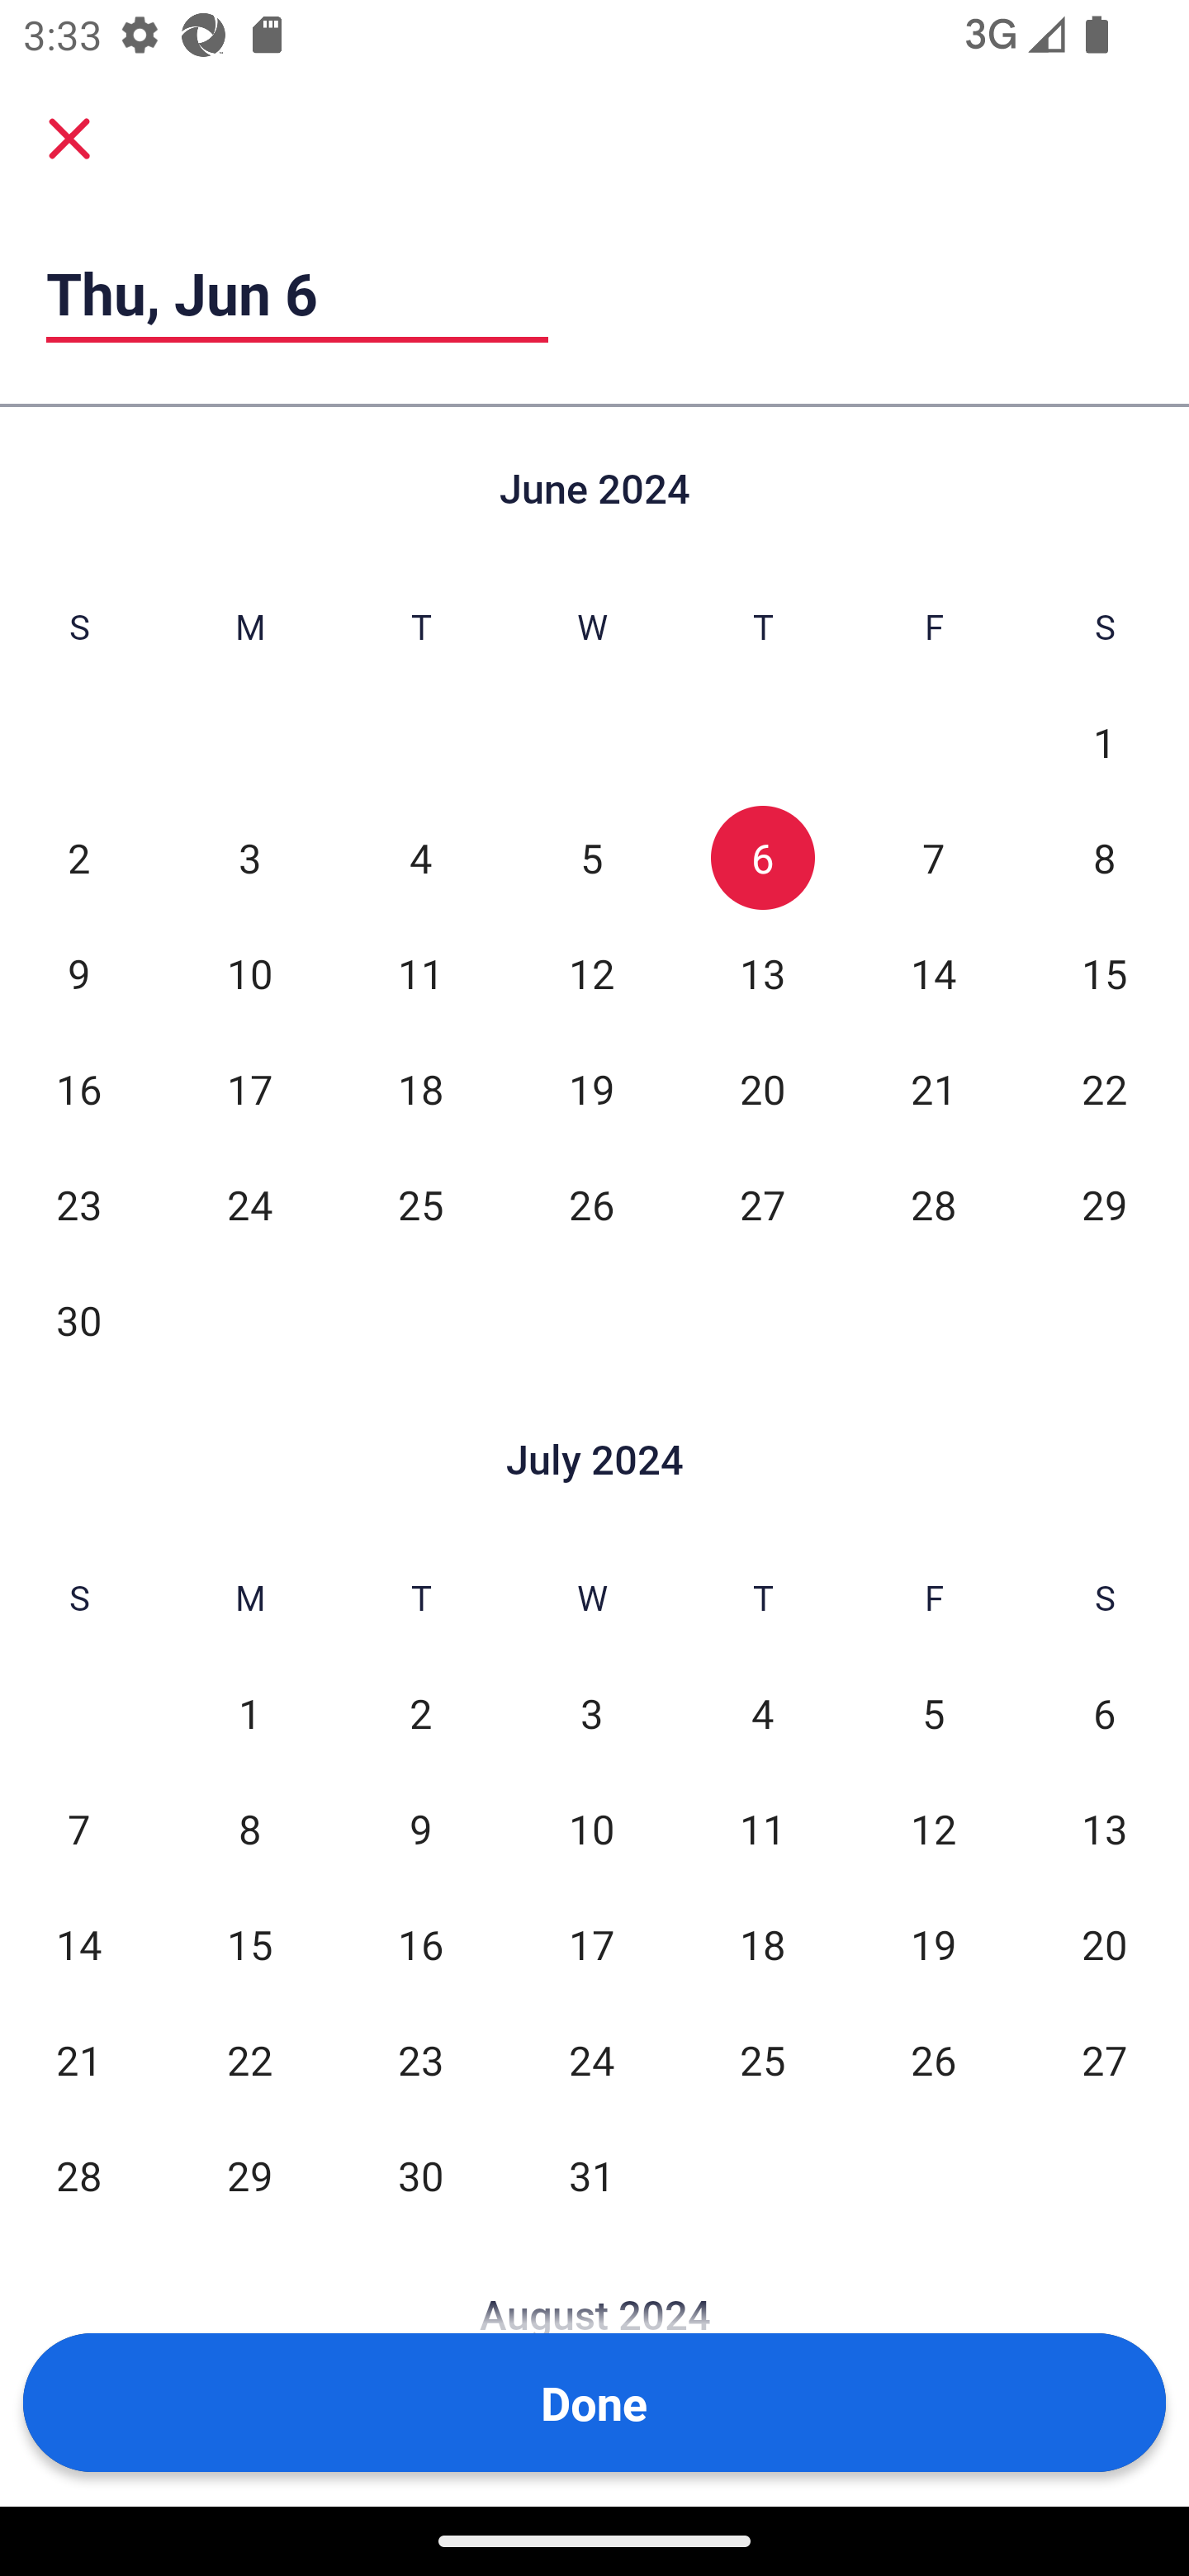 Image resolution: width=1189 pixels, height=2576 pixels. Describe the element at coordinates (933, 1204) in the screenshot. I see `28 Fri, Jun 28, Not Selected` at that location.